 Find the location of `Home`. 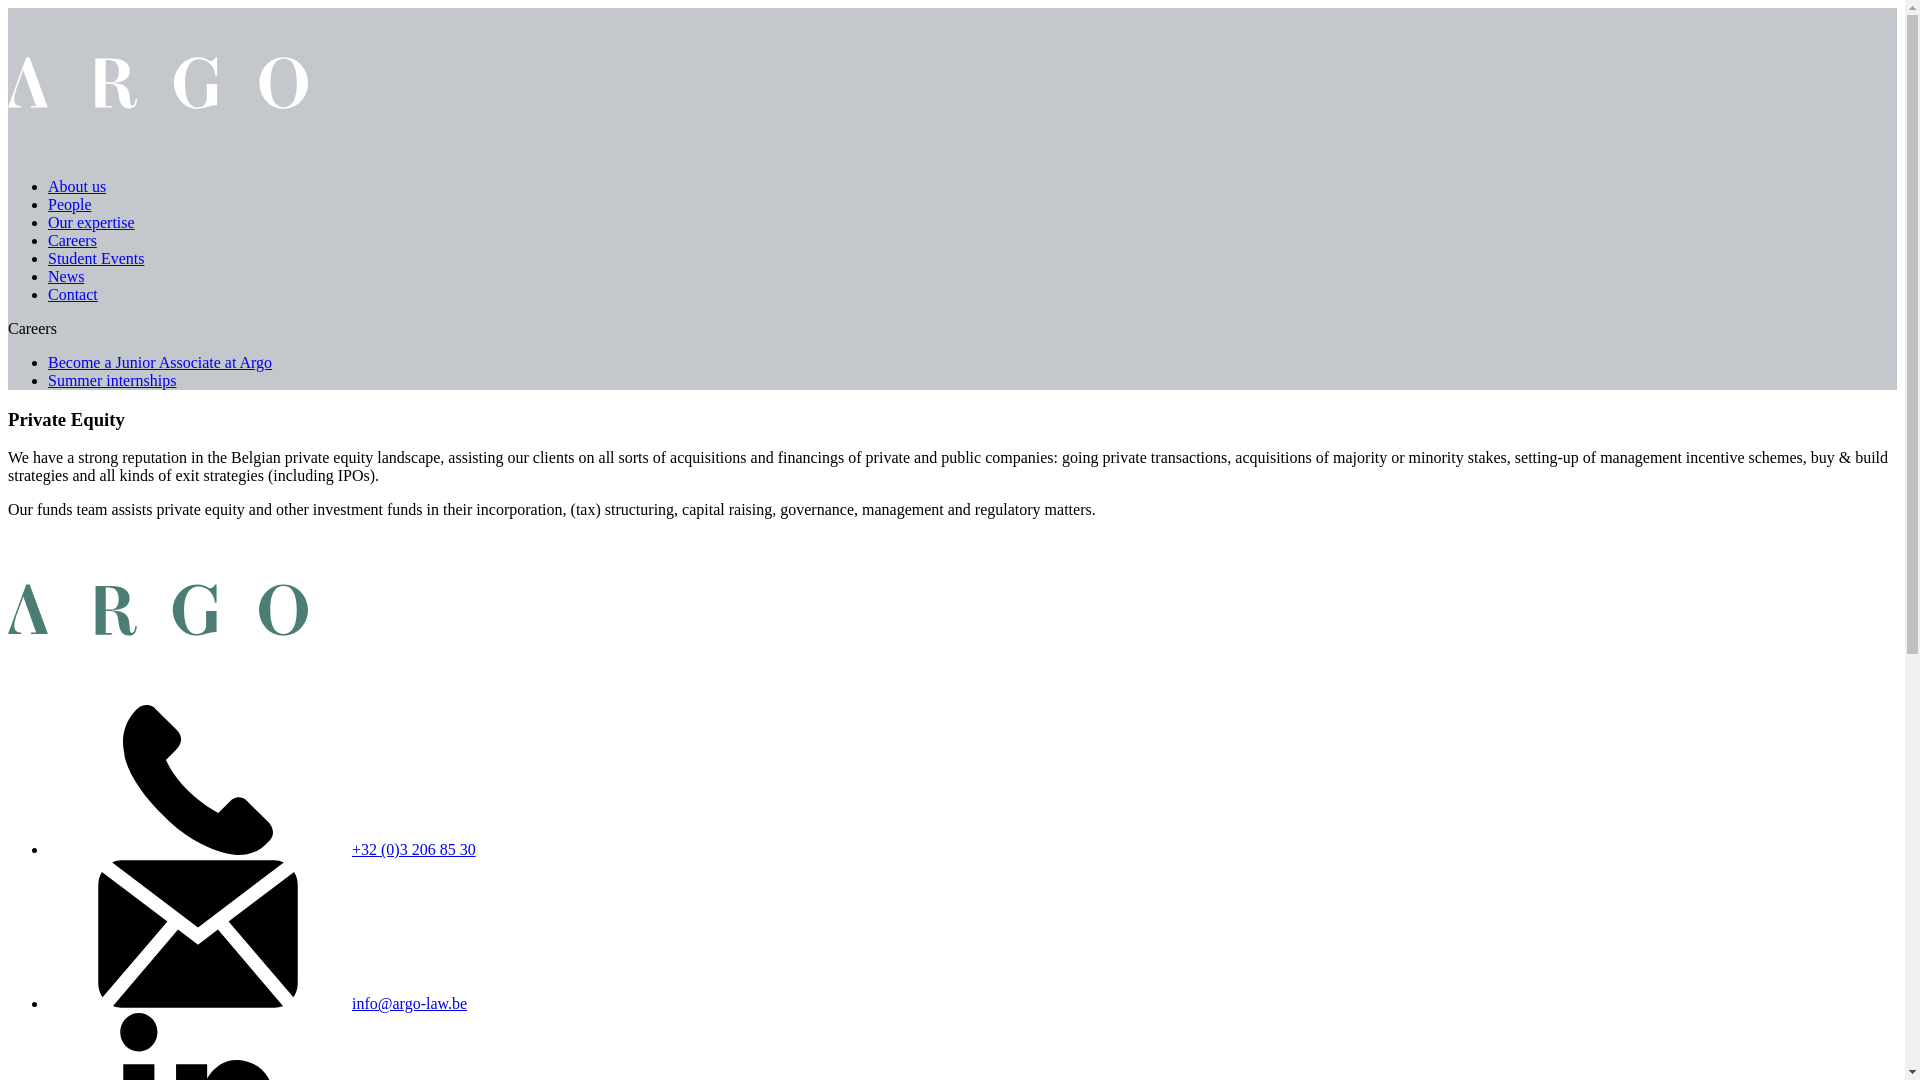

Home is located at coordinates (158, 152).